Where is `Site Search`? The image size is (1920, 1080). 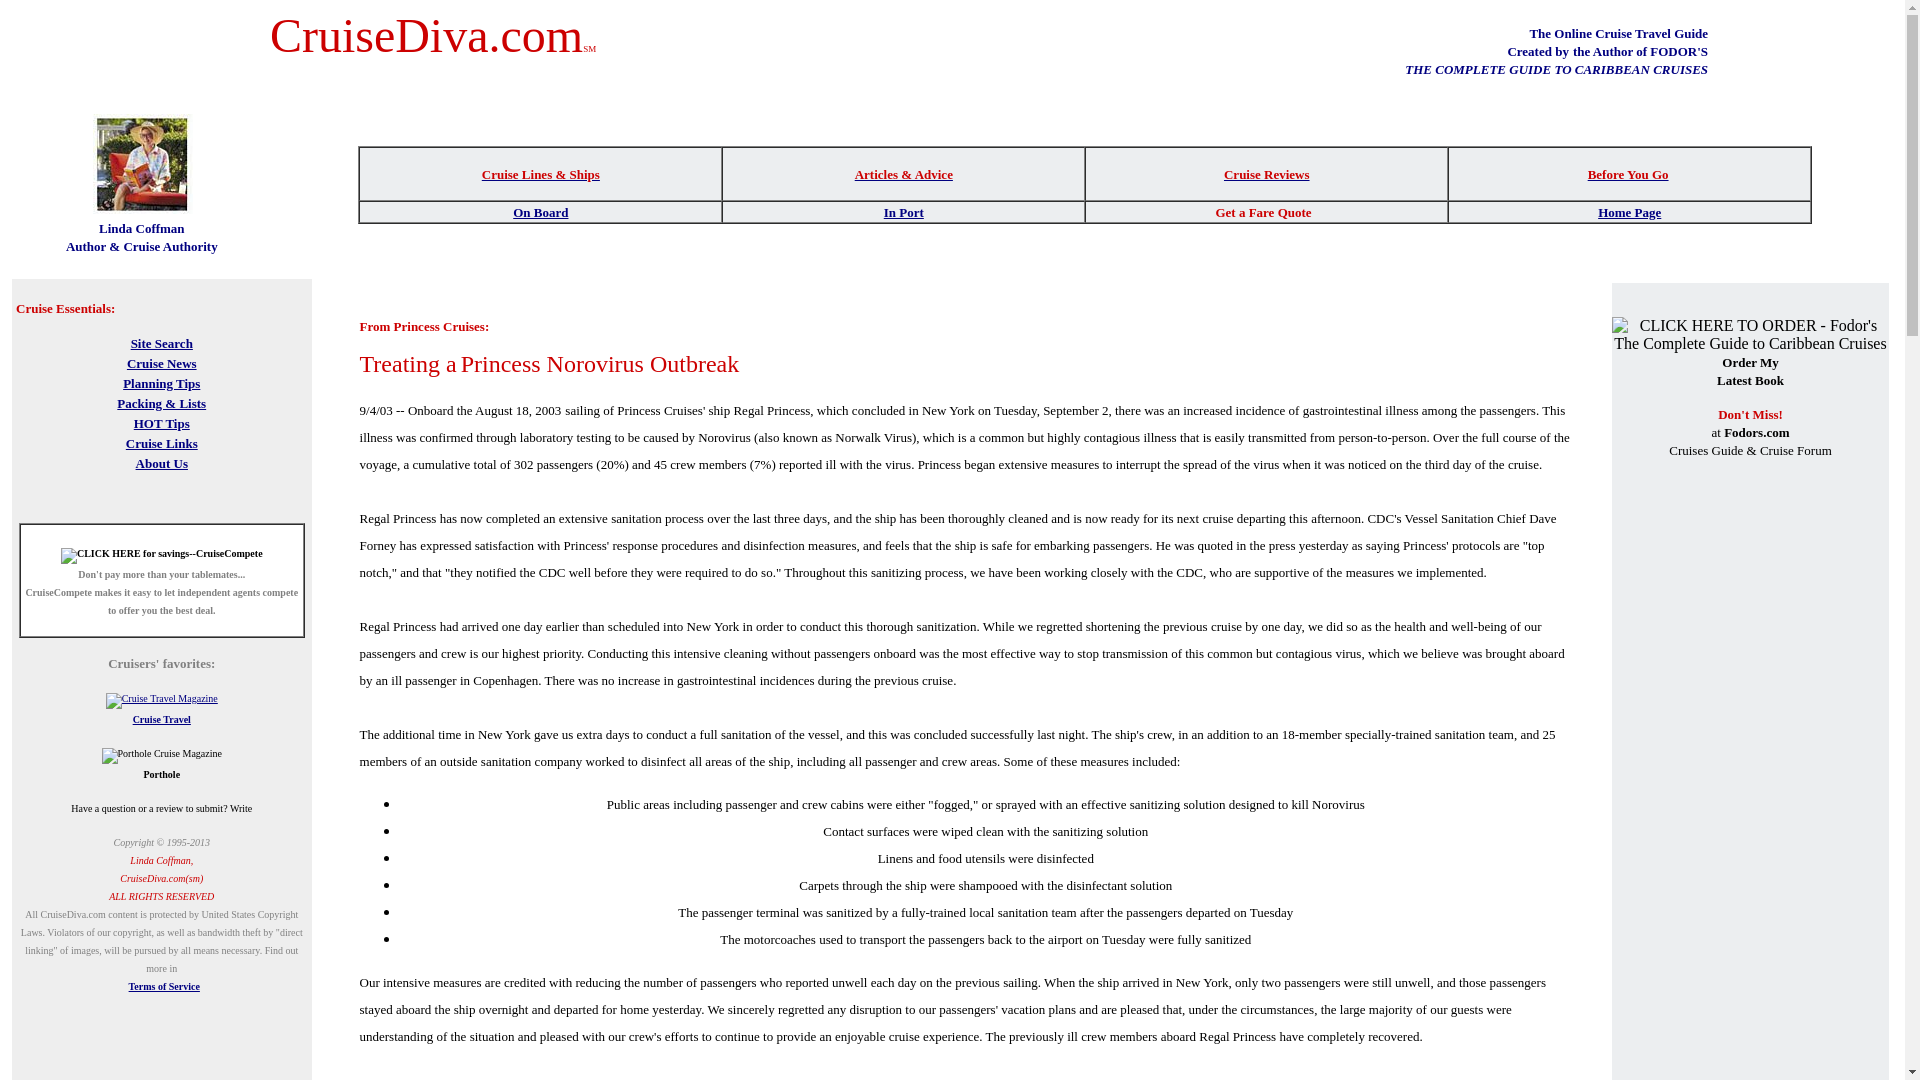
Site Search is located at coordinates (162, 342).